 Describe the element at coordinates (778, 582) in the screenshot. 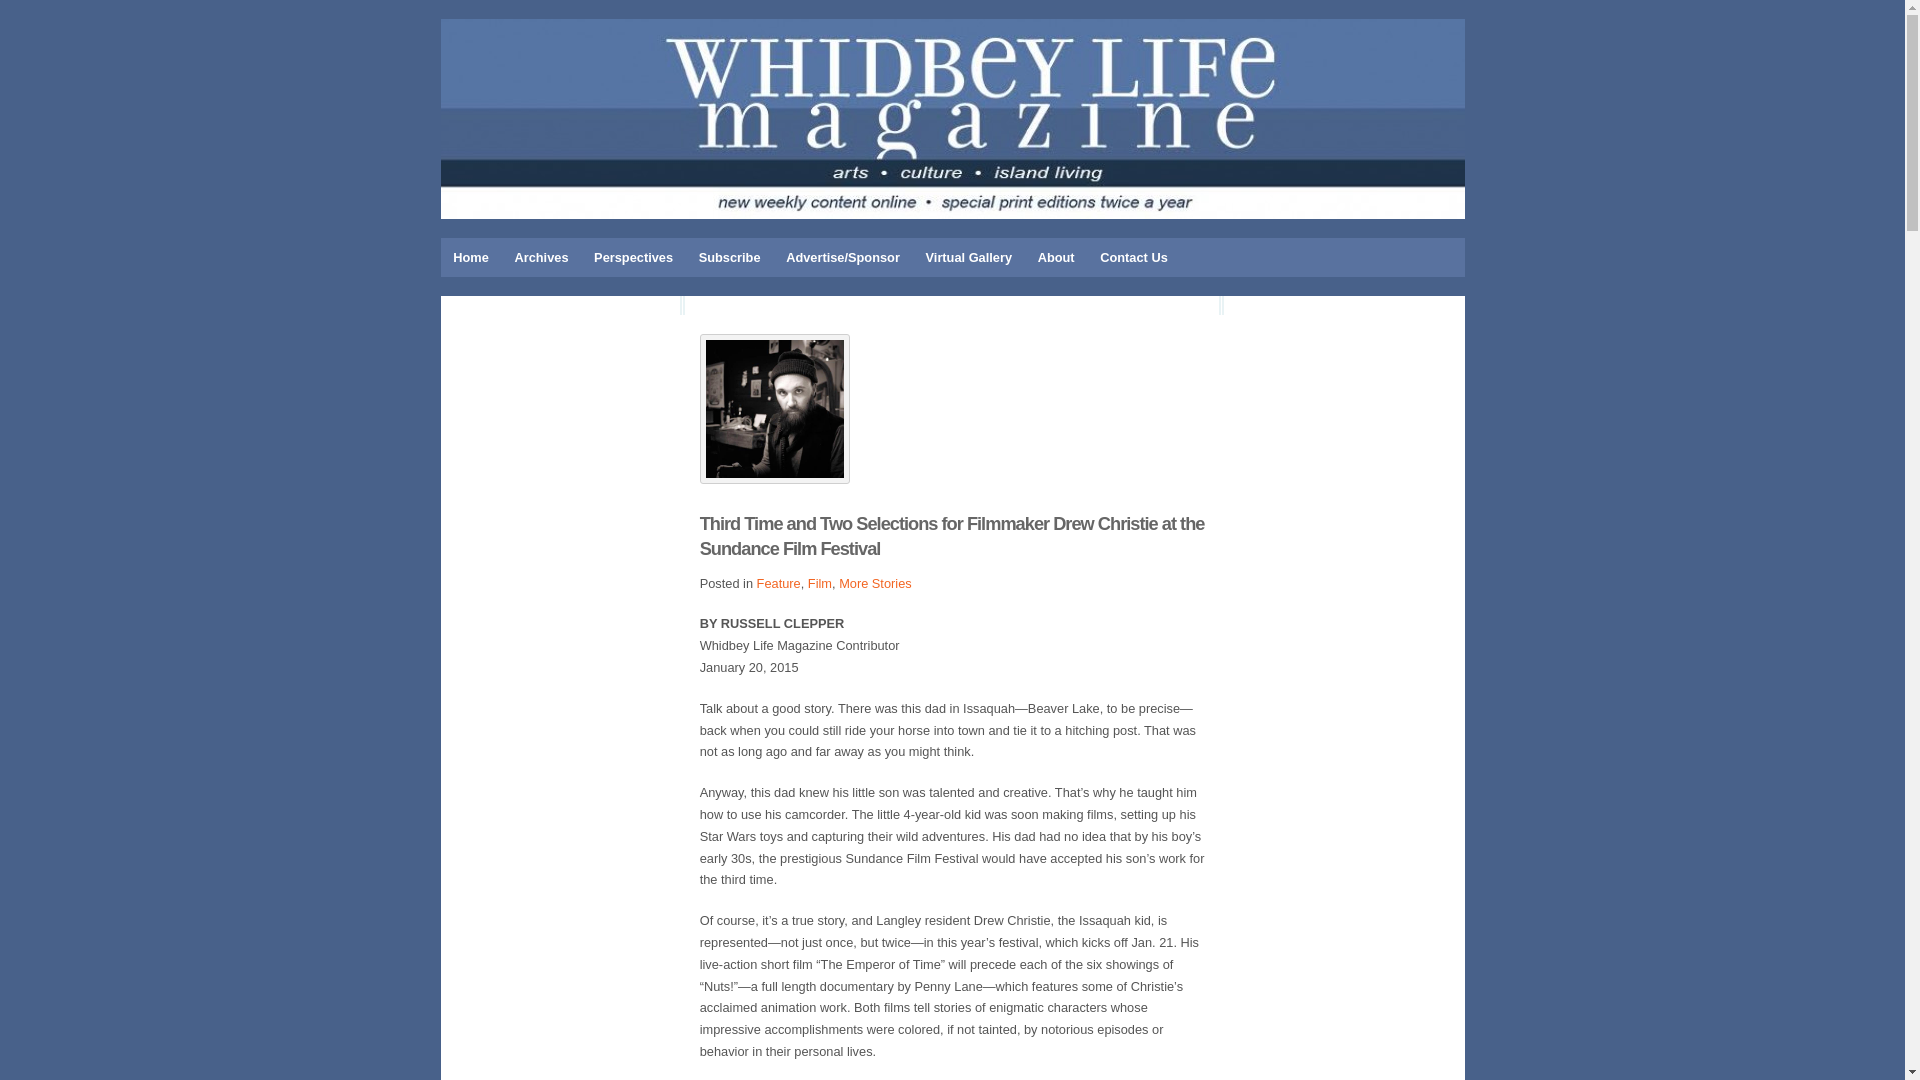

I see `Feature` at that location.